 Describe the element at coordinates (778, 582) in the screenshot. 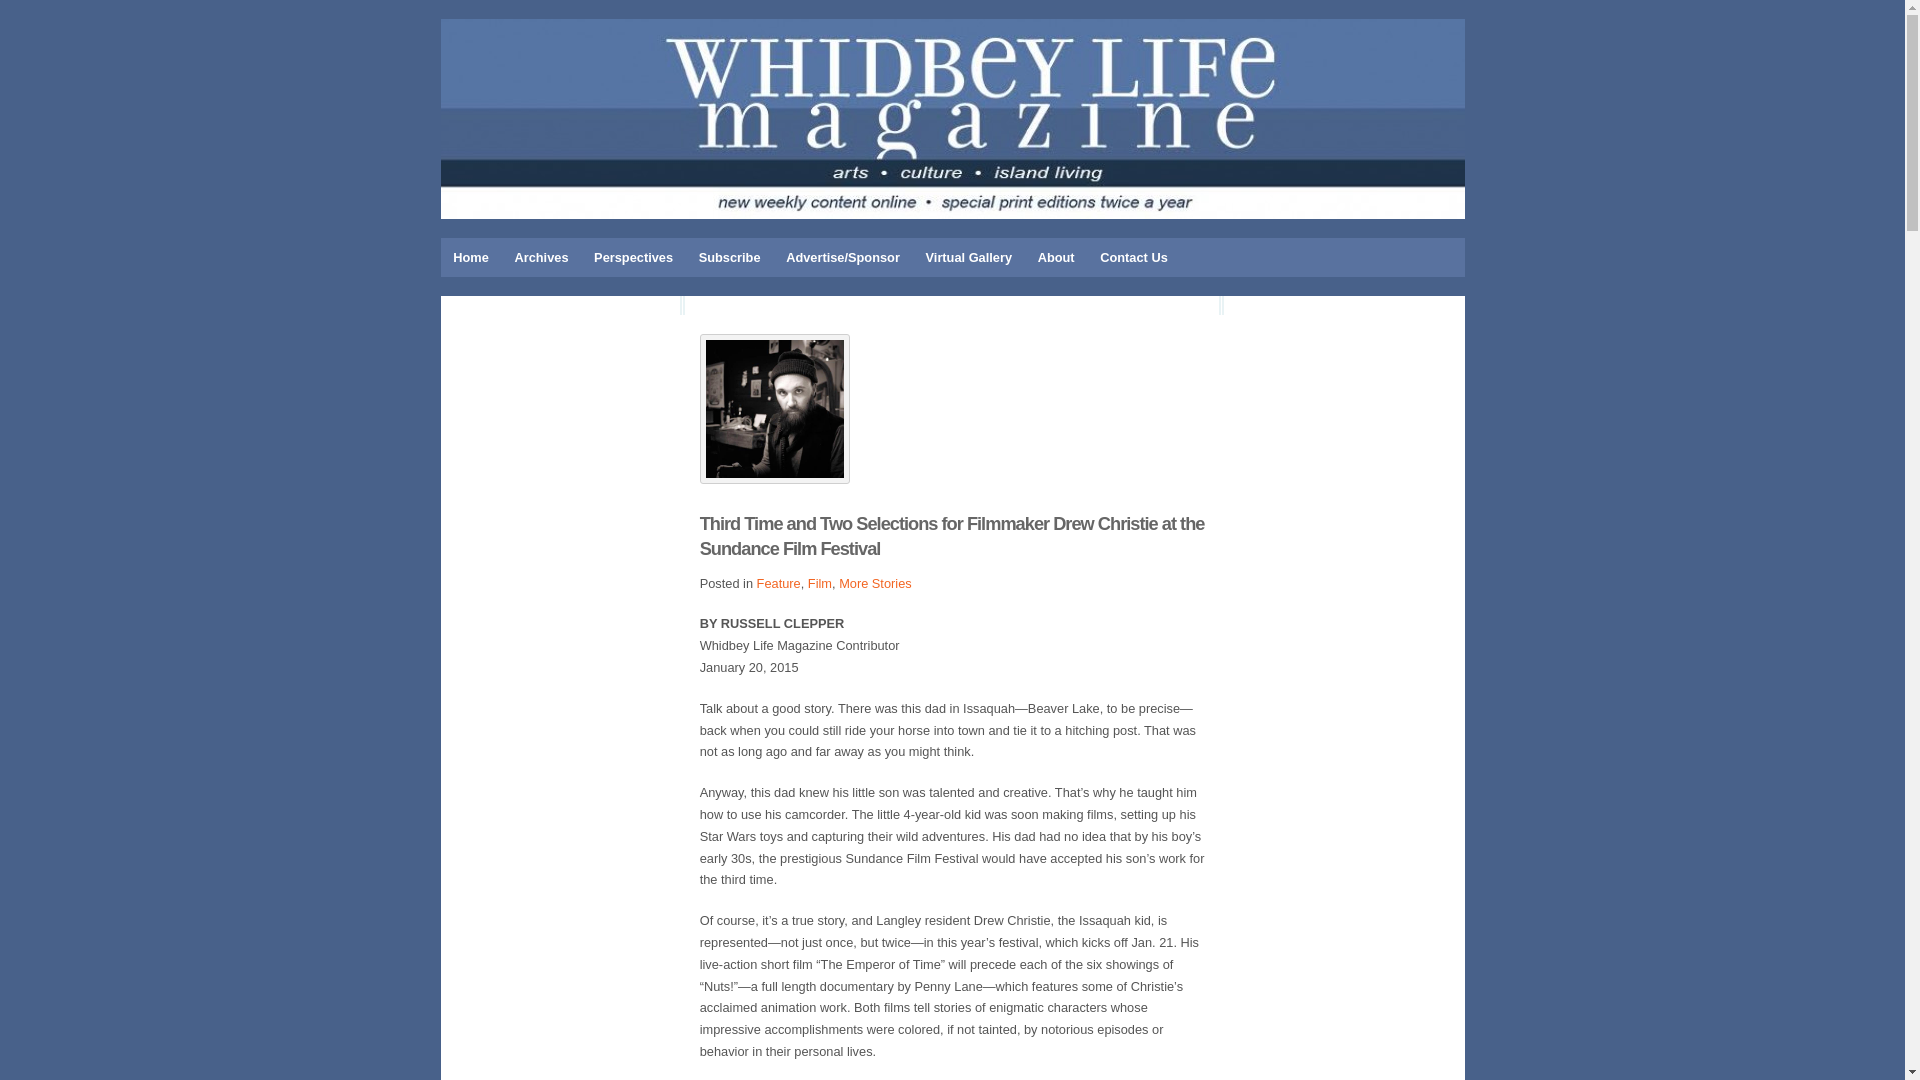

I see `Feature` at that location.